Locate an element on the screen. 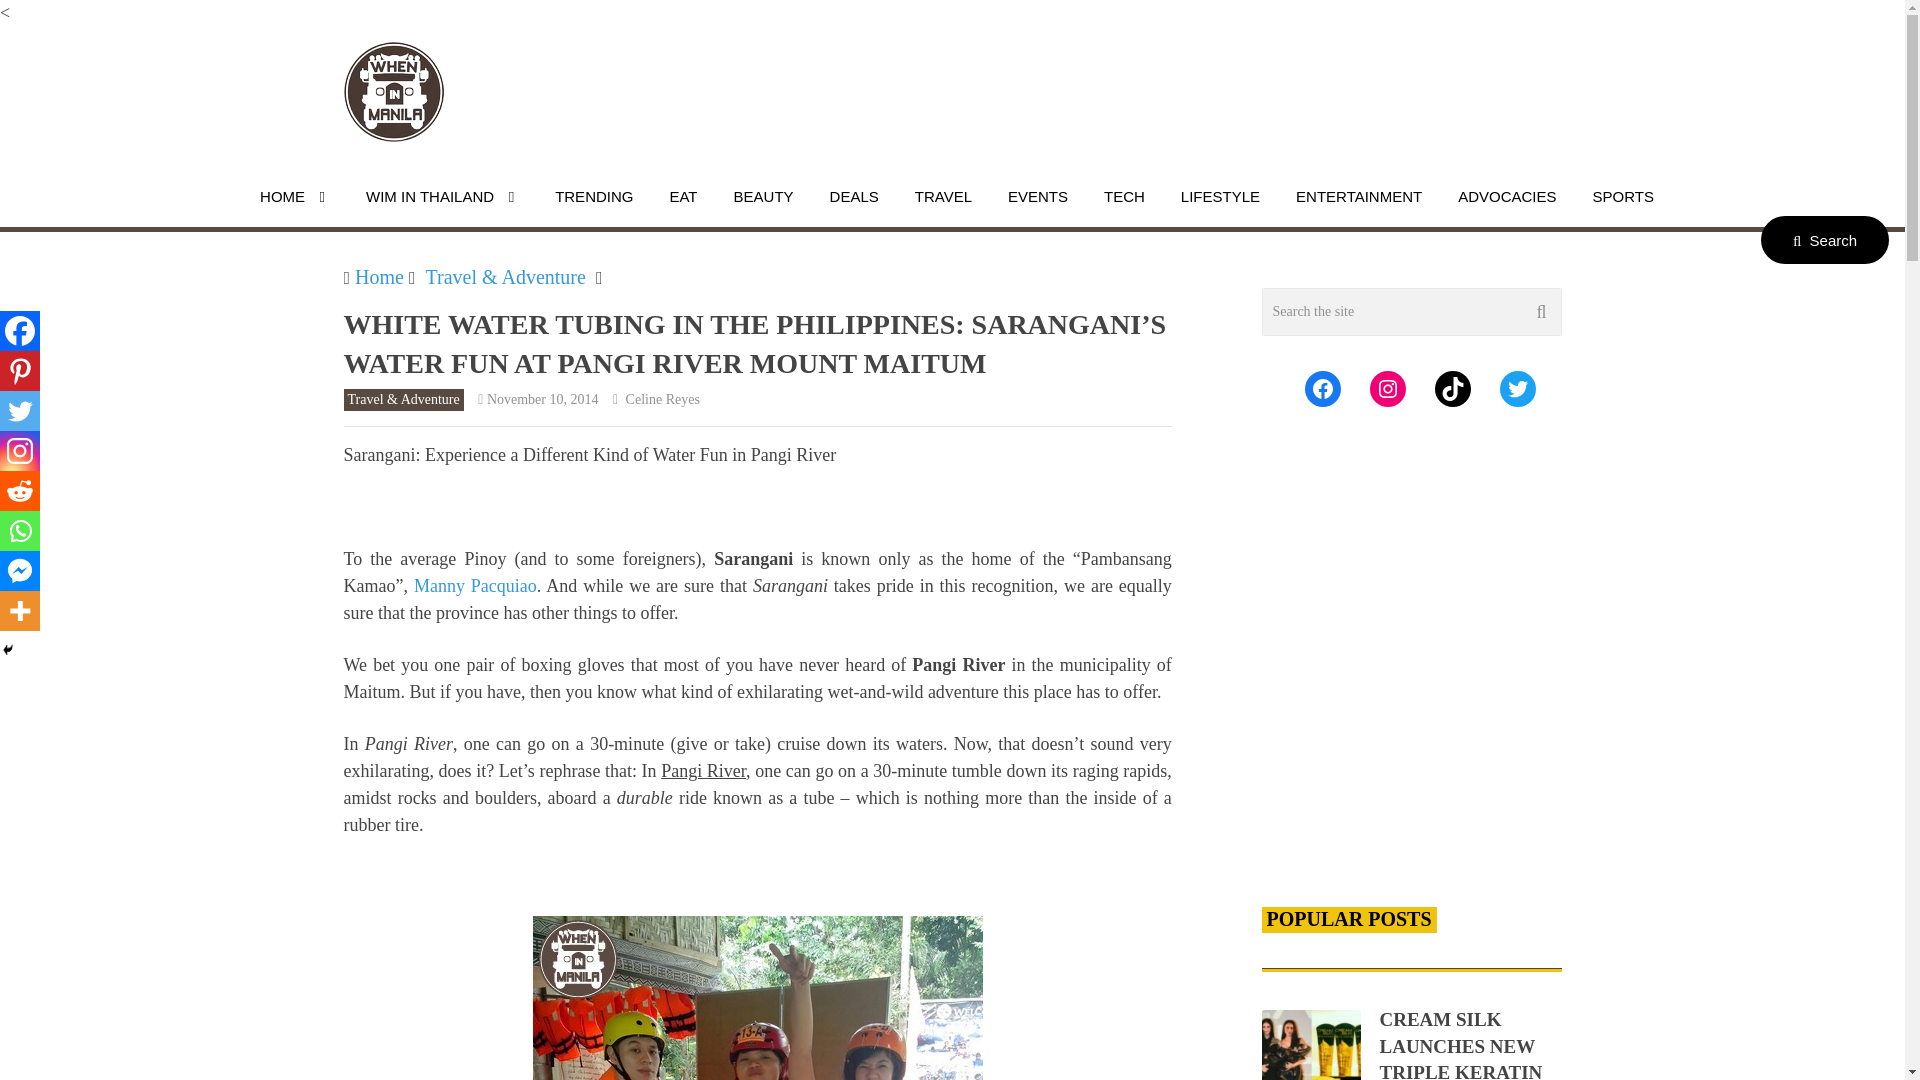 This screenshot has width=1920, height=1080. More is located at coordinates (20, 610).